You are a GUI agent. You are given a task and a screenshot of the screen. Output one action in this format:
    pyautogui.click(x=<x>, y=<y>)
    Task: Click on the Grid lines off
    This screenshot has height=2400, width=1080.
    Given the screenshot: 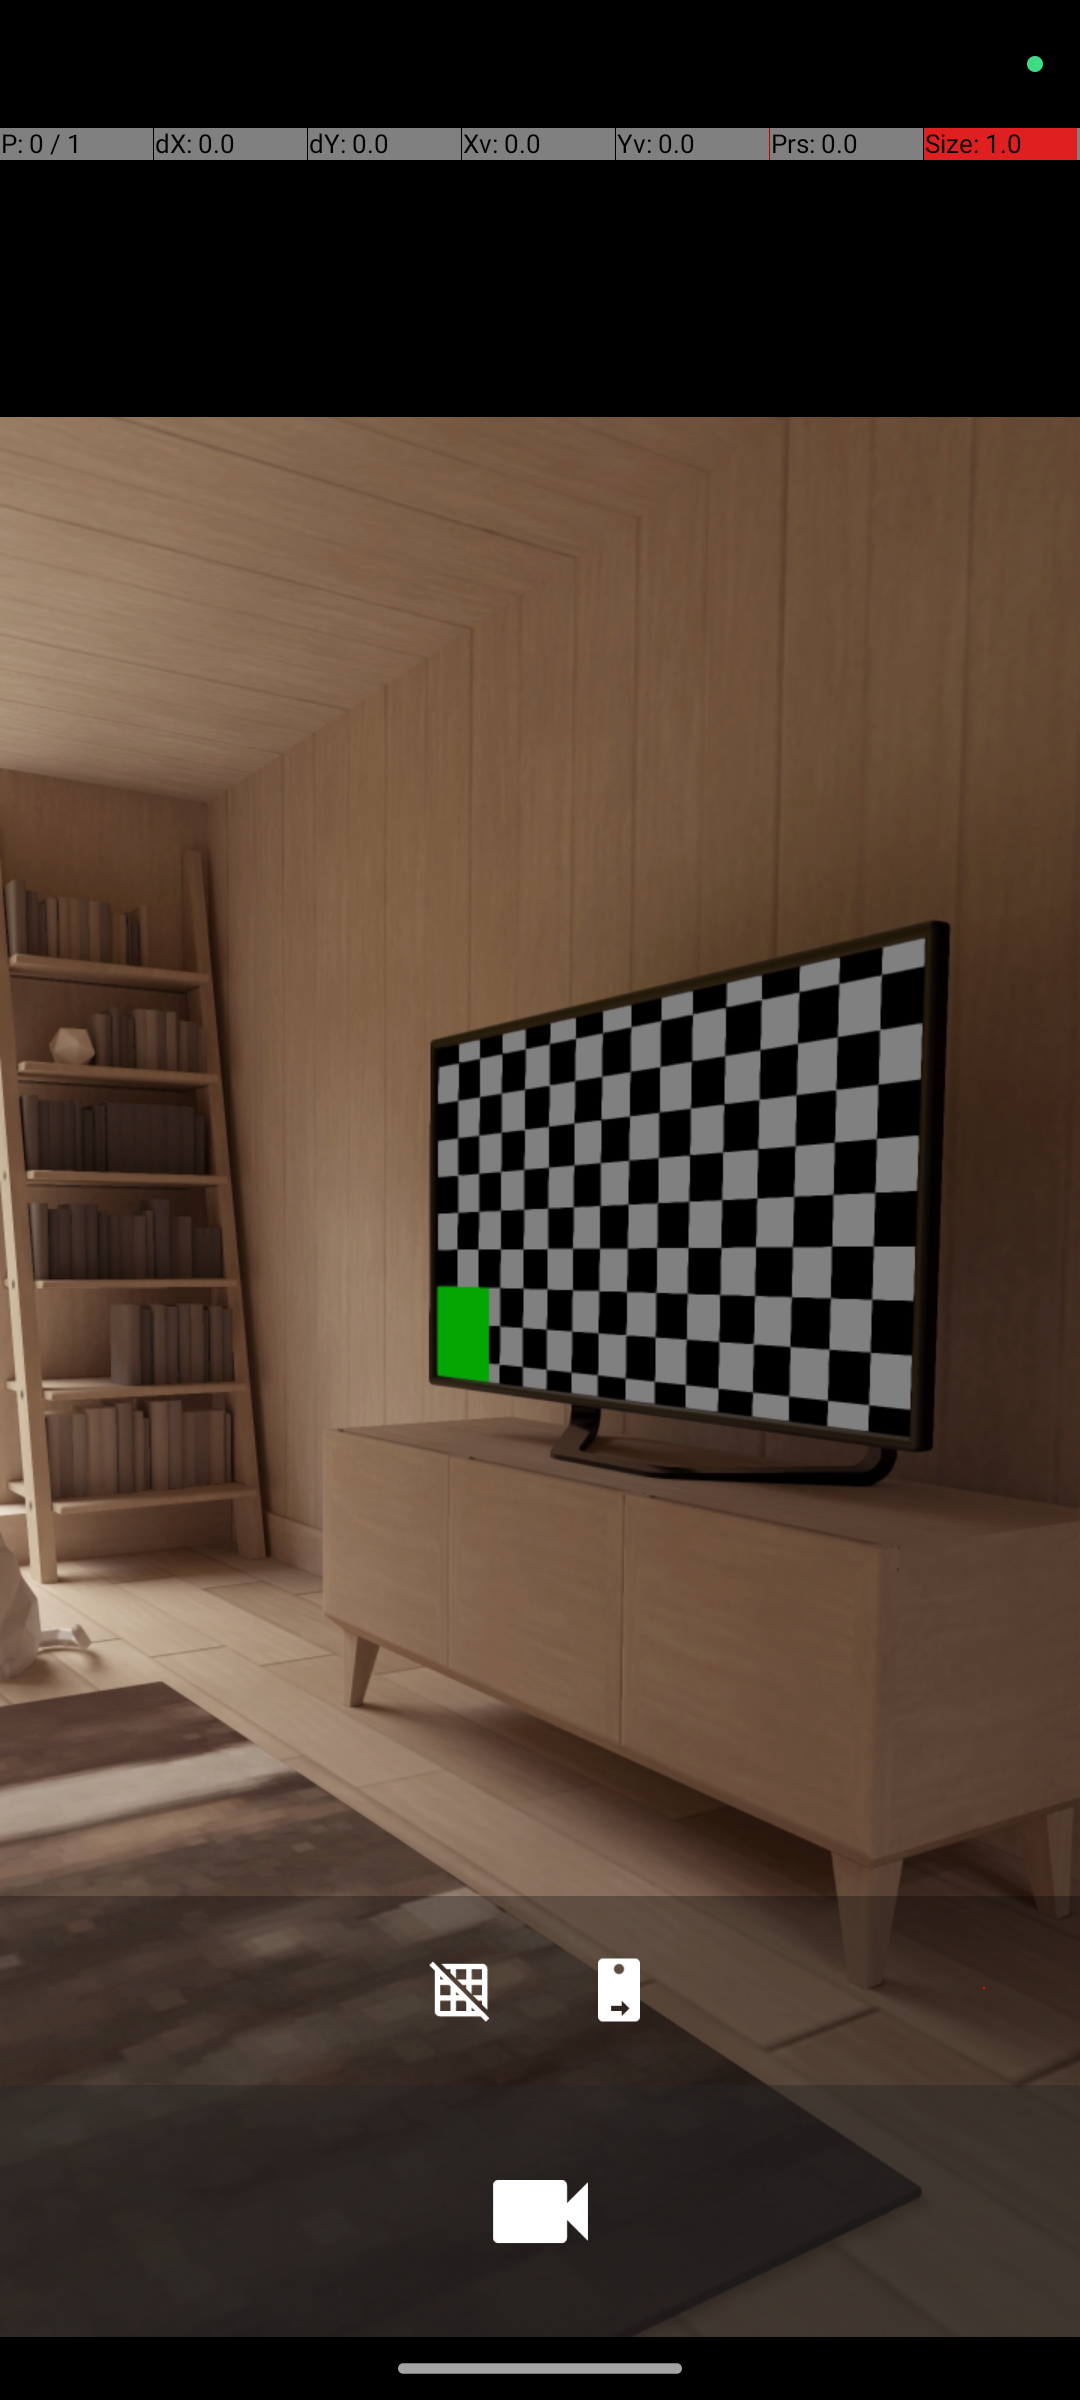 What is the action you would take?
    pyautogui.click(x=461, y=1990)
    